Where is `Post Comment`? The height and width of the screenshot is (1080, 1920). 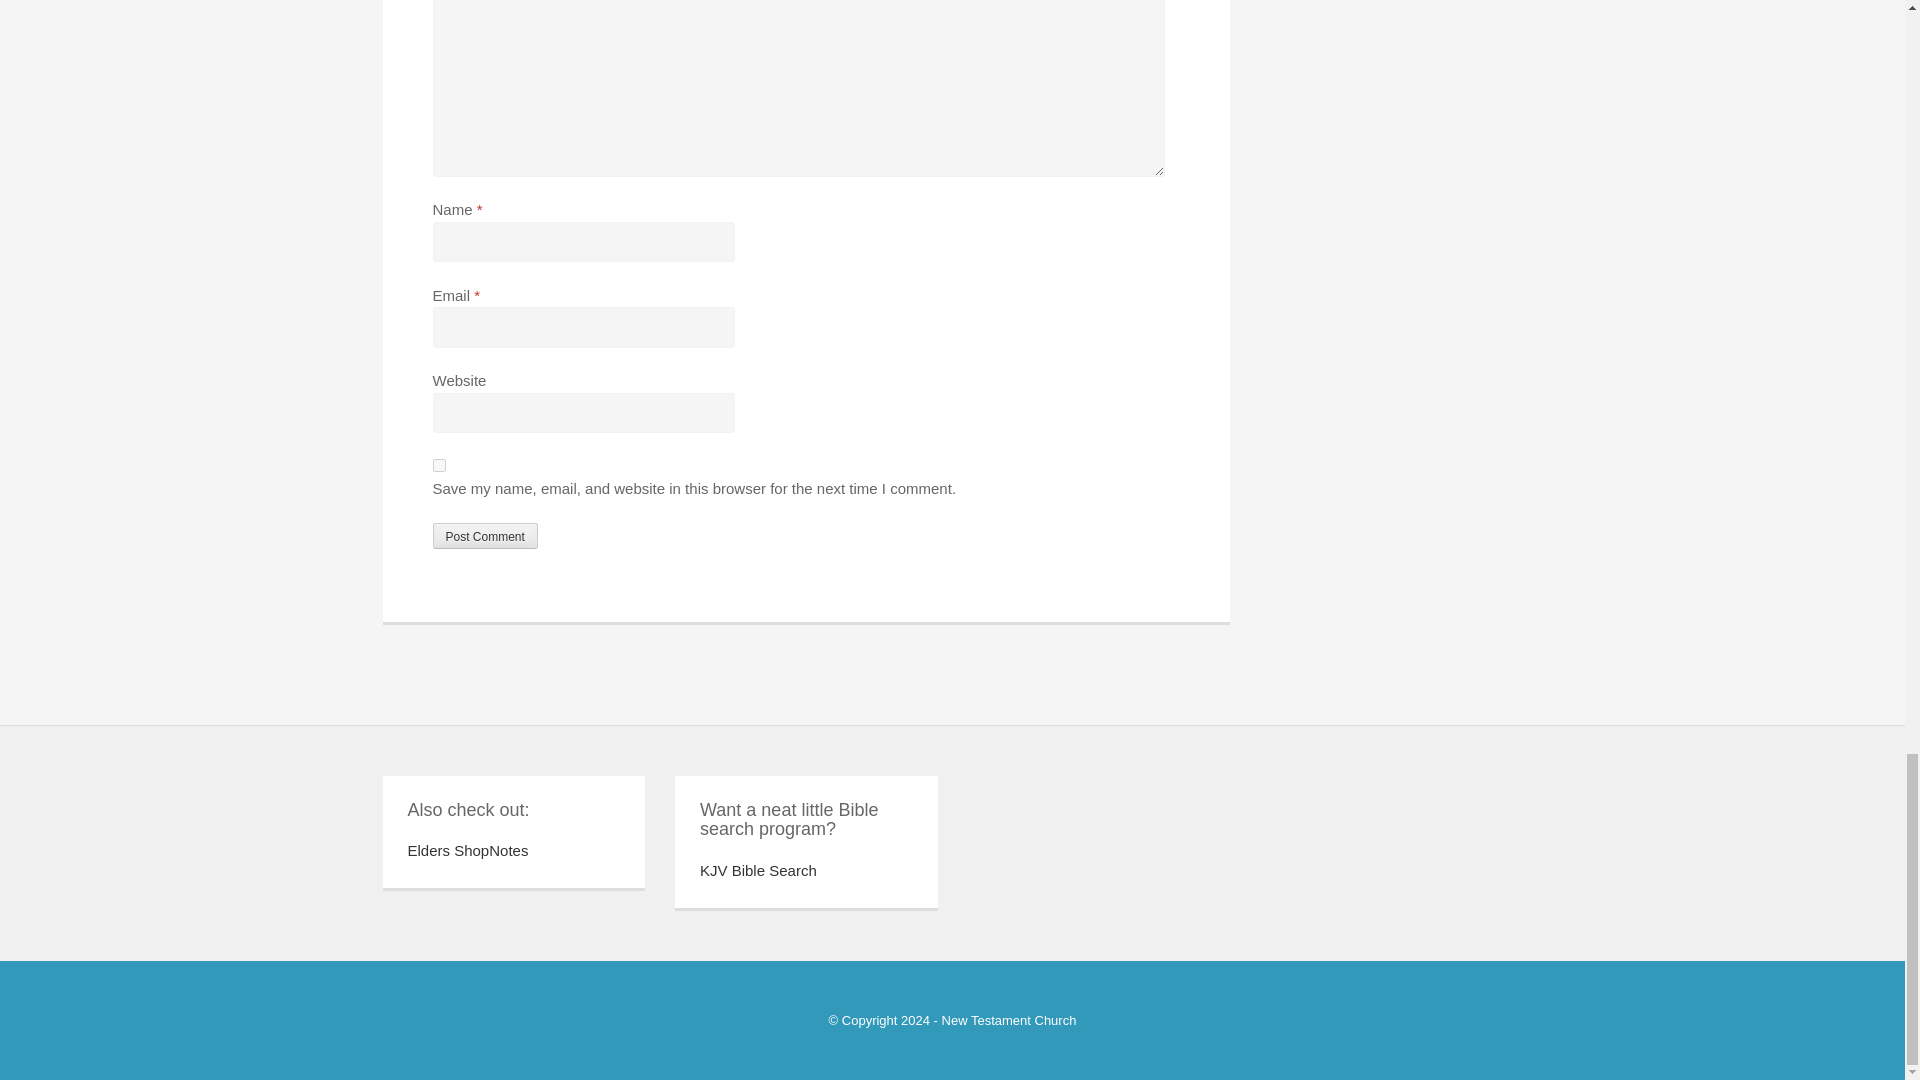
Post Comment is located at coordinates (484, 535).